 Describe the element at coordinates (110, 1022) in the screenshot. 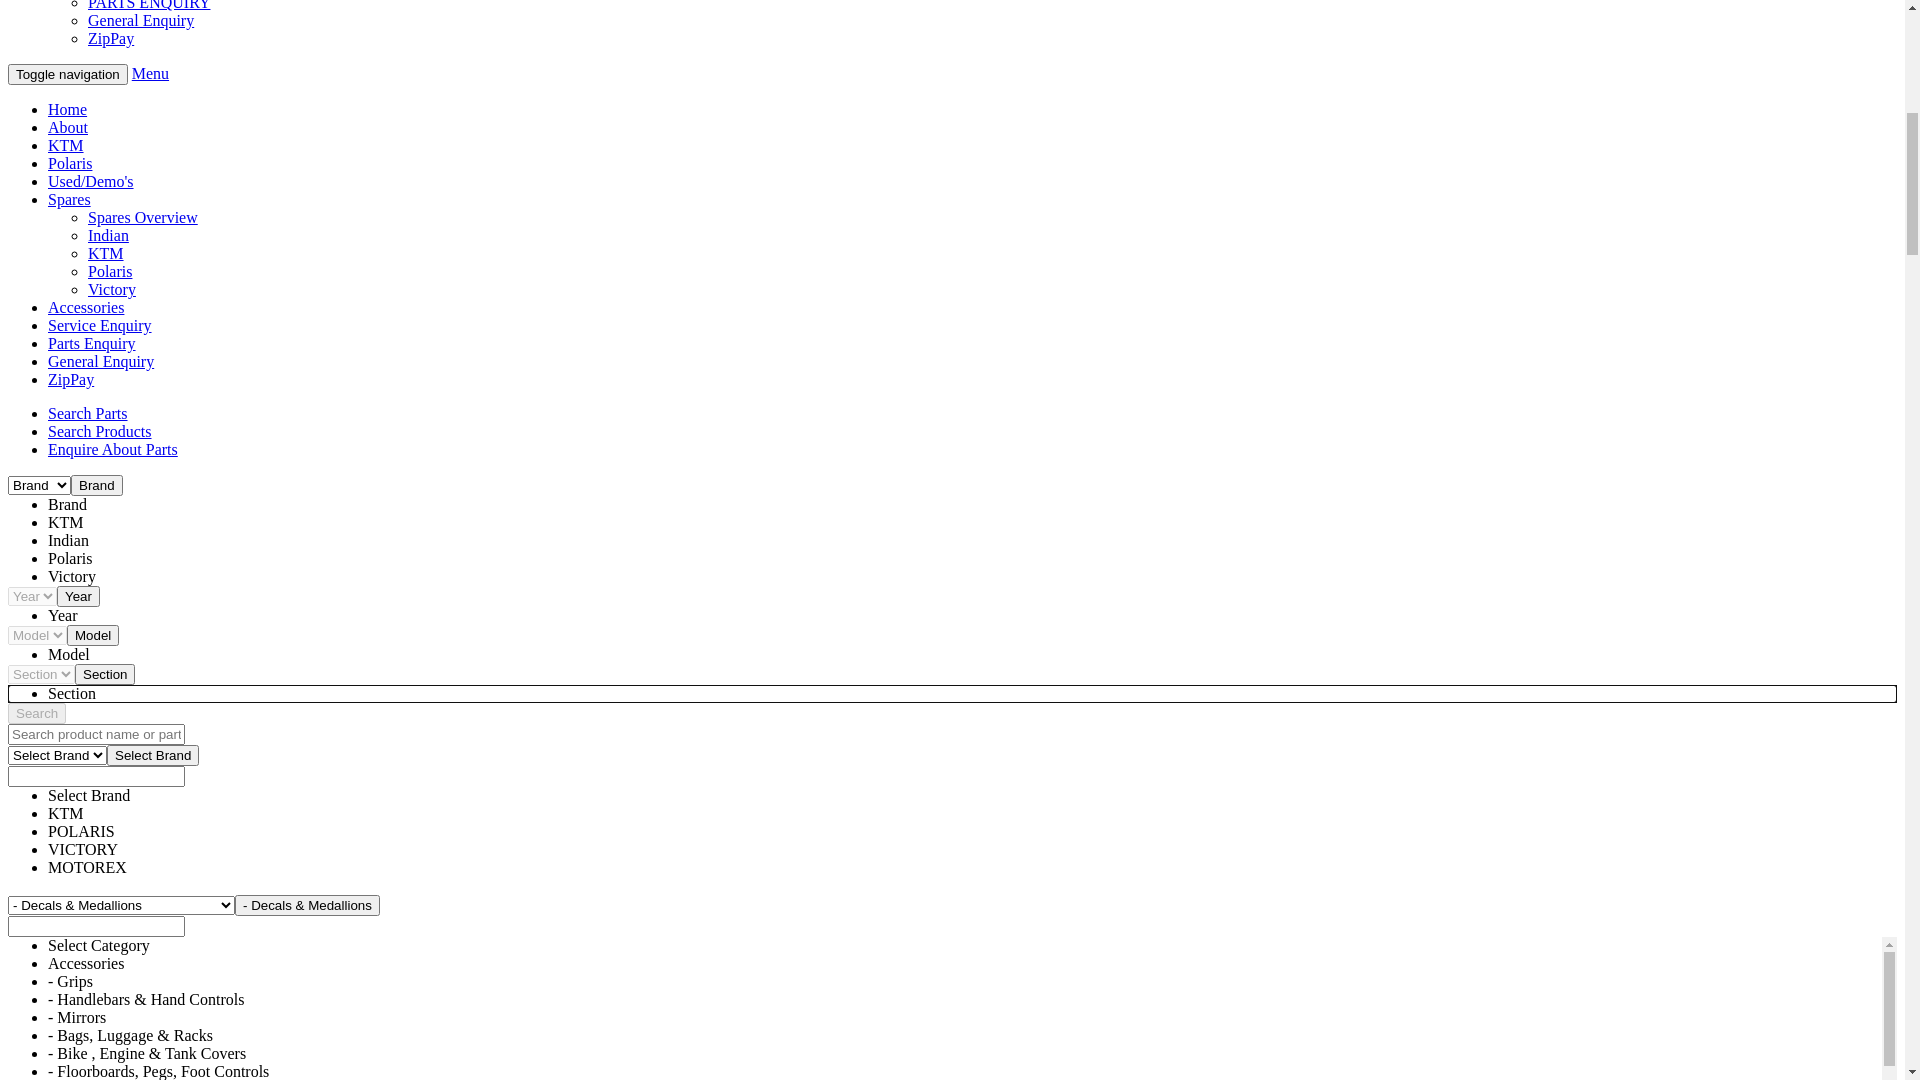

I see `Polaris` at that location.